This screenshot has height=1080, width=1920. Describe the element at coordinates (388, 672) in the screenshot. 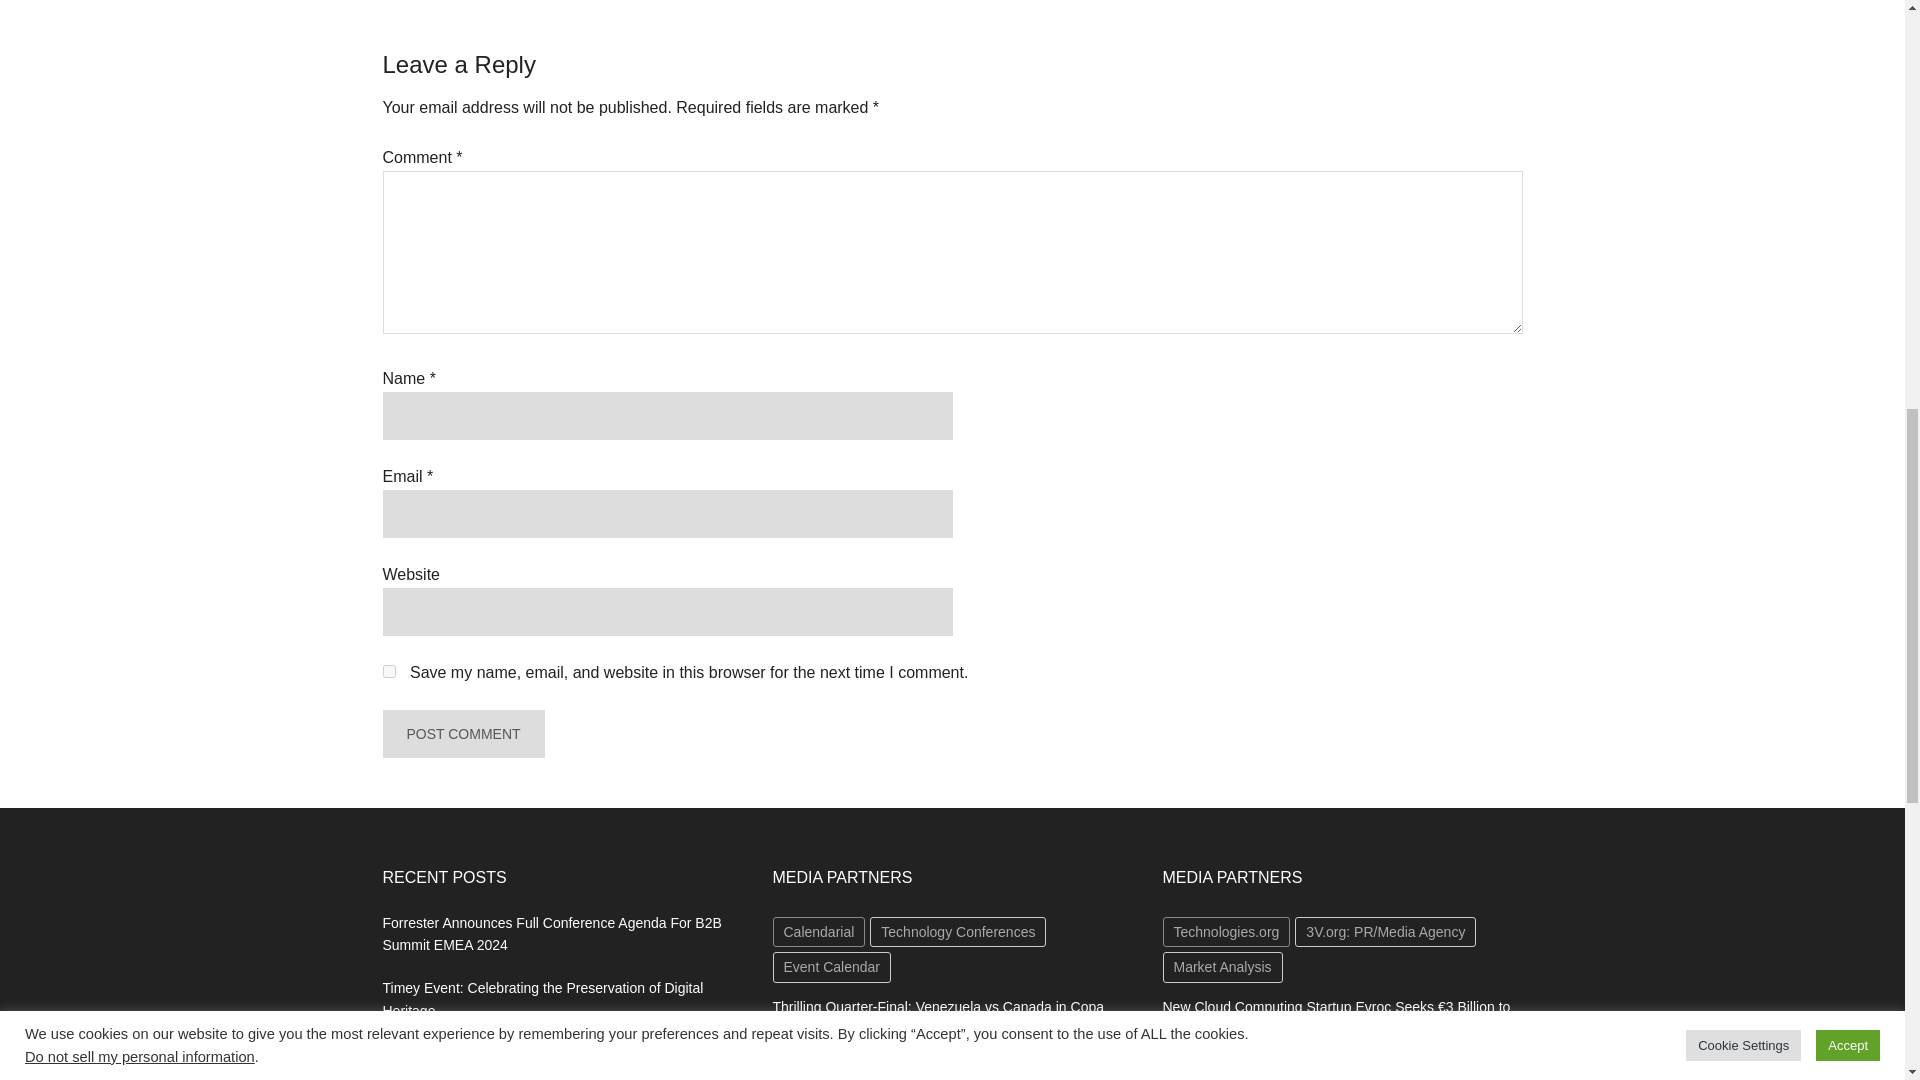

I see `yes` at that location.